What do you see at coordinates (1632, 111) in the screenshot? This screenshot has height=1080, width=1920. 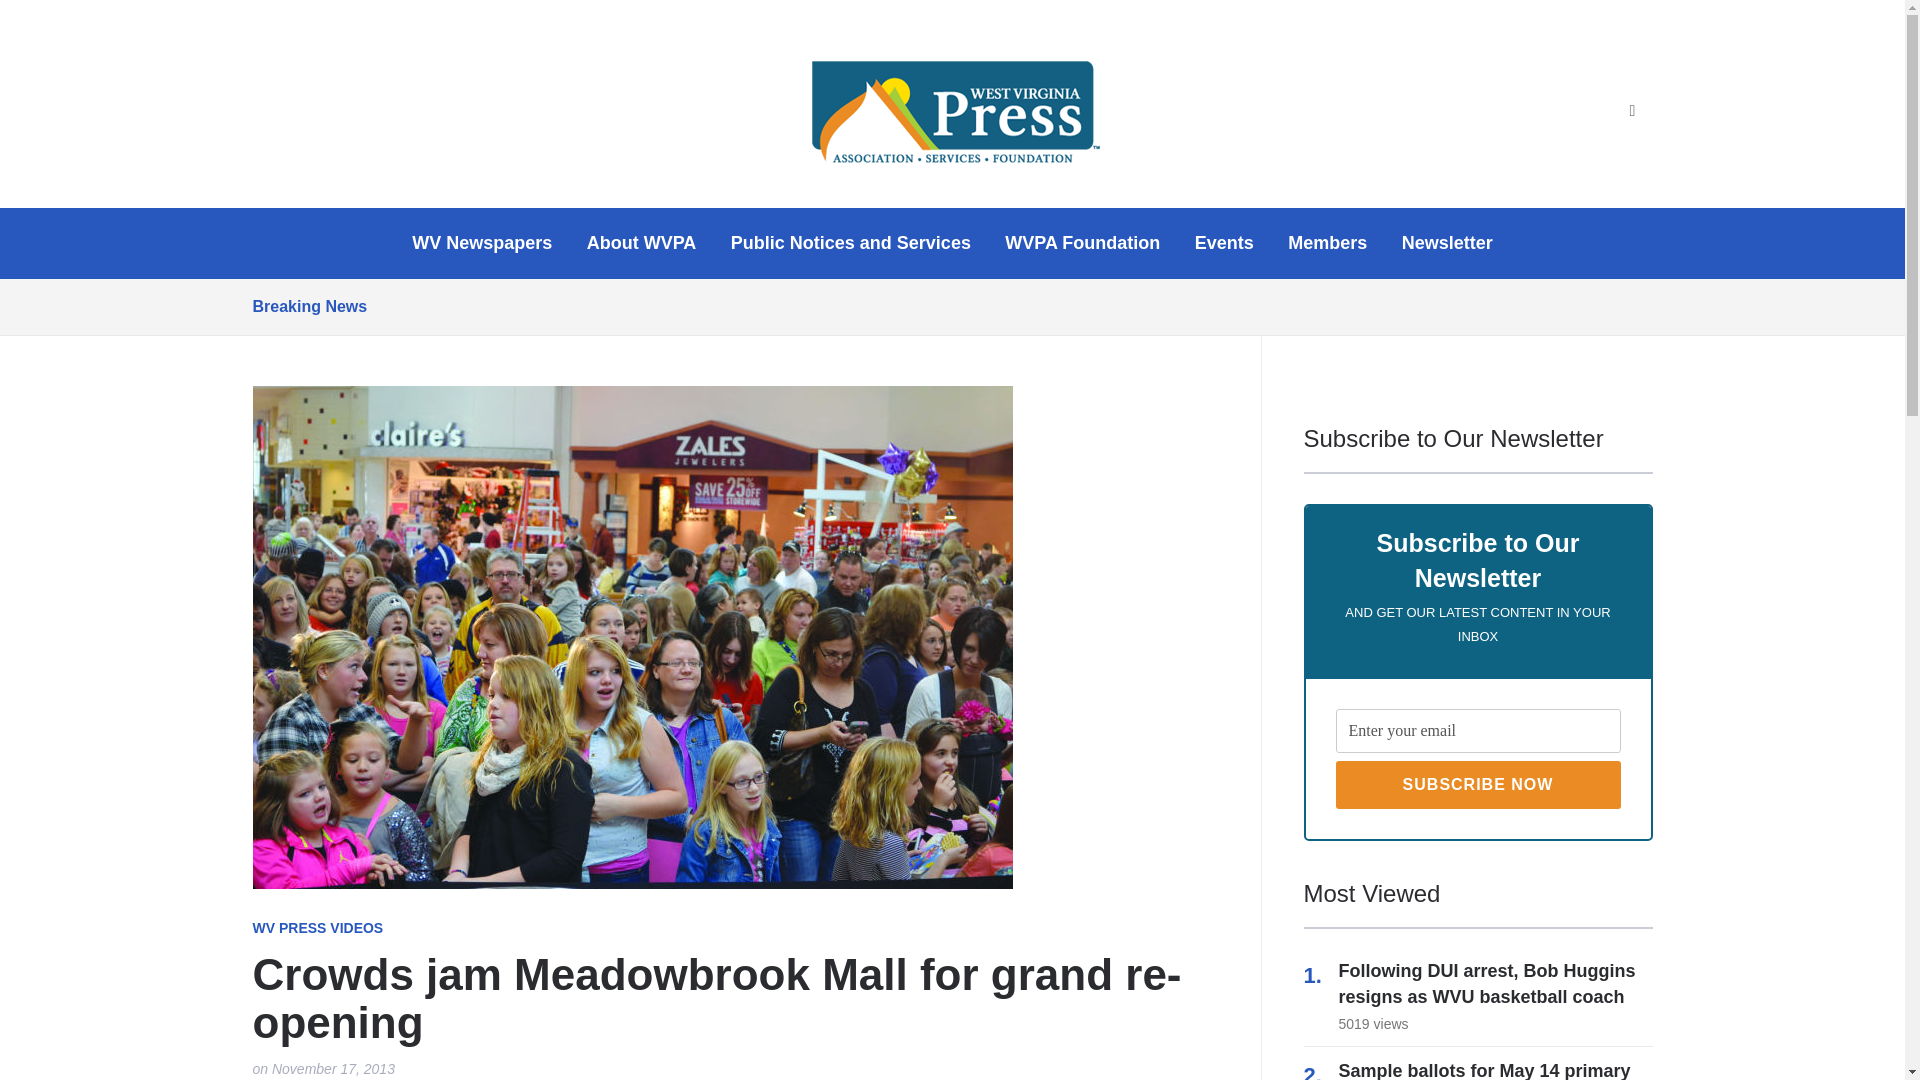 I see `Search` at bounding box center [1632, 111].